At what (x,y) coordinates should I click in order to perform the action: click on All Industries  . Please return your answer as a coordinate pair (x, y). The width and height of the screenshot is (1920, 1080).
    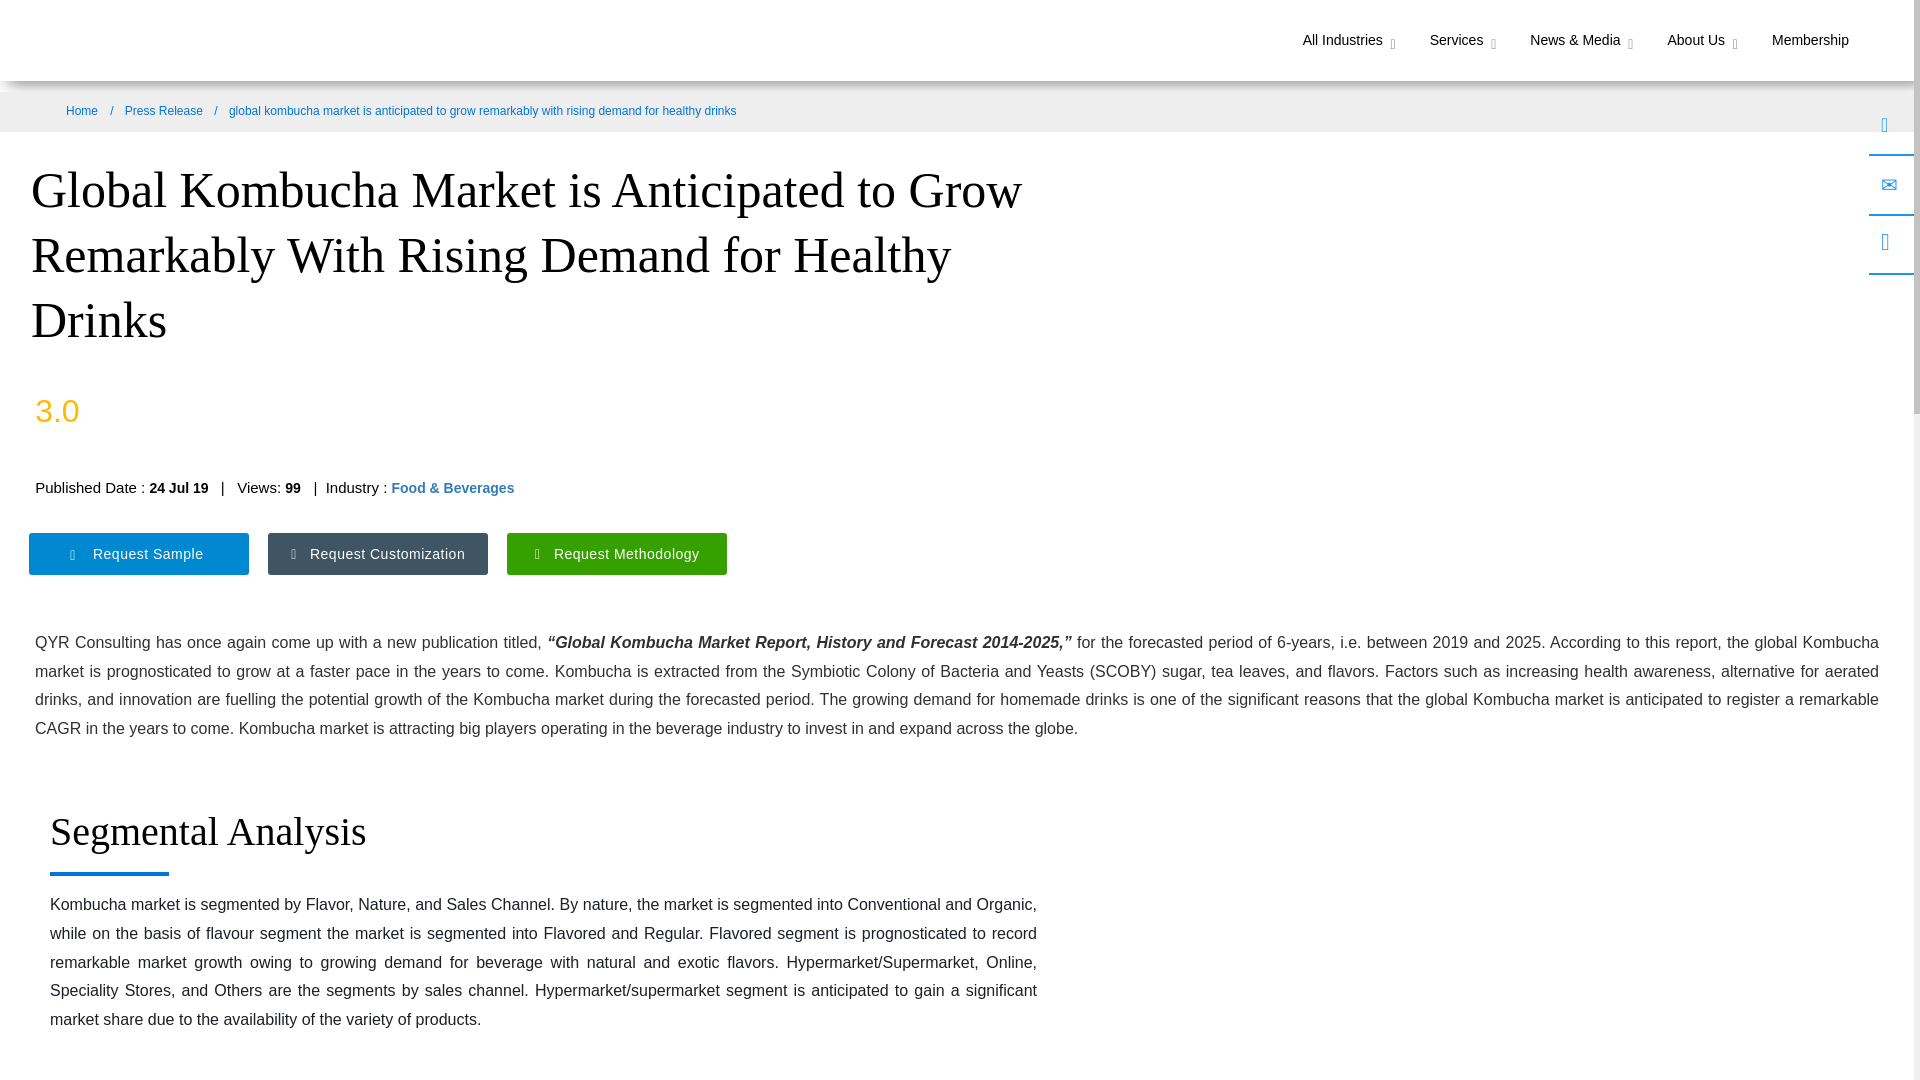
    Looking at the image, I should click on (1350, 40).